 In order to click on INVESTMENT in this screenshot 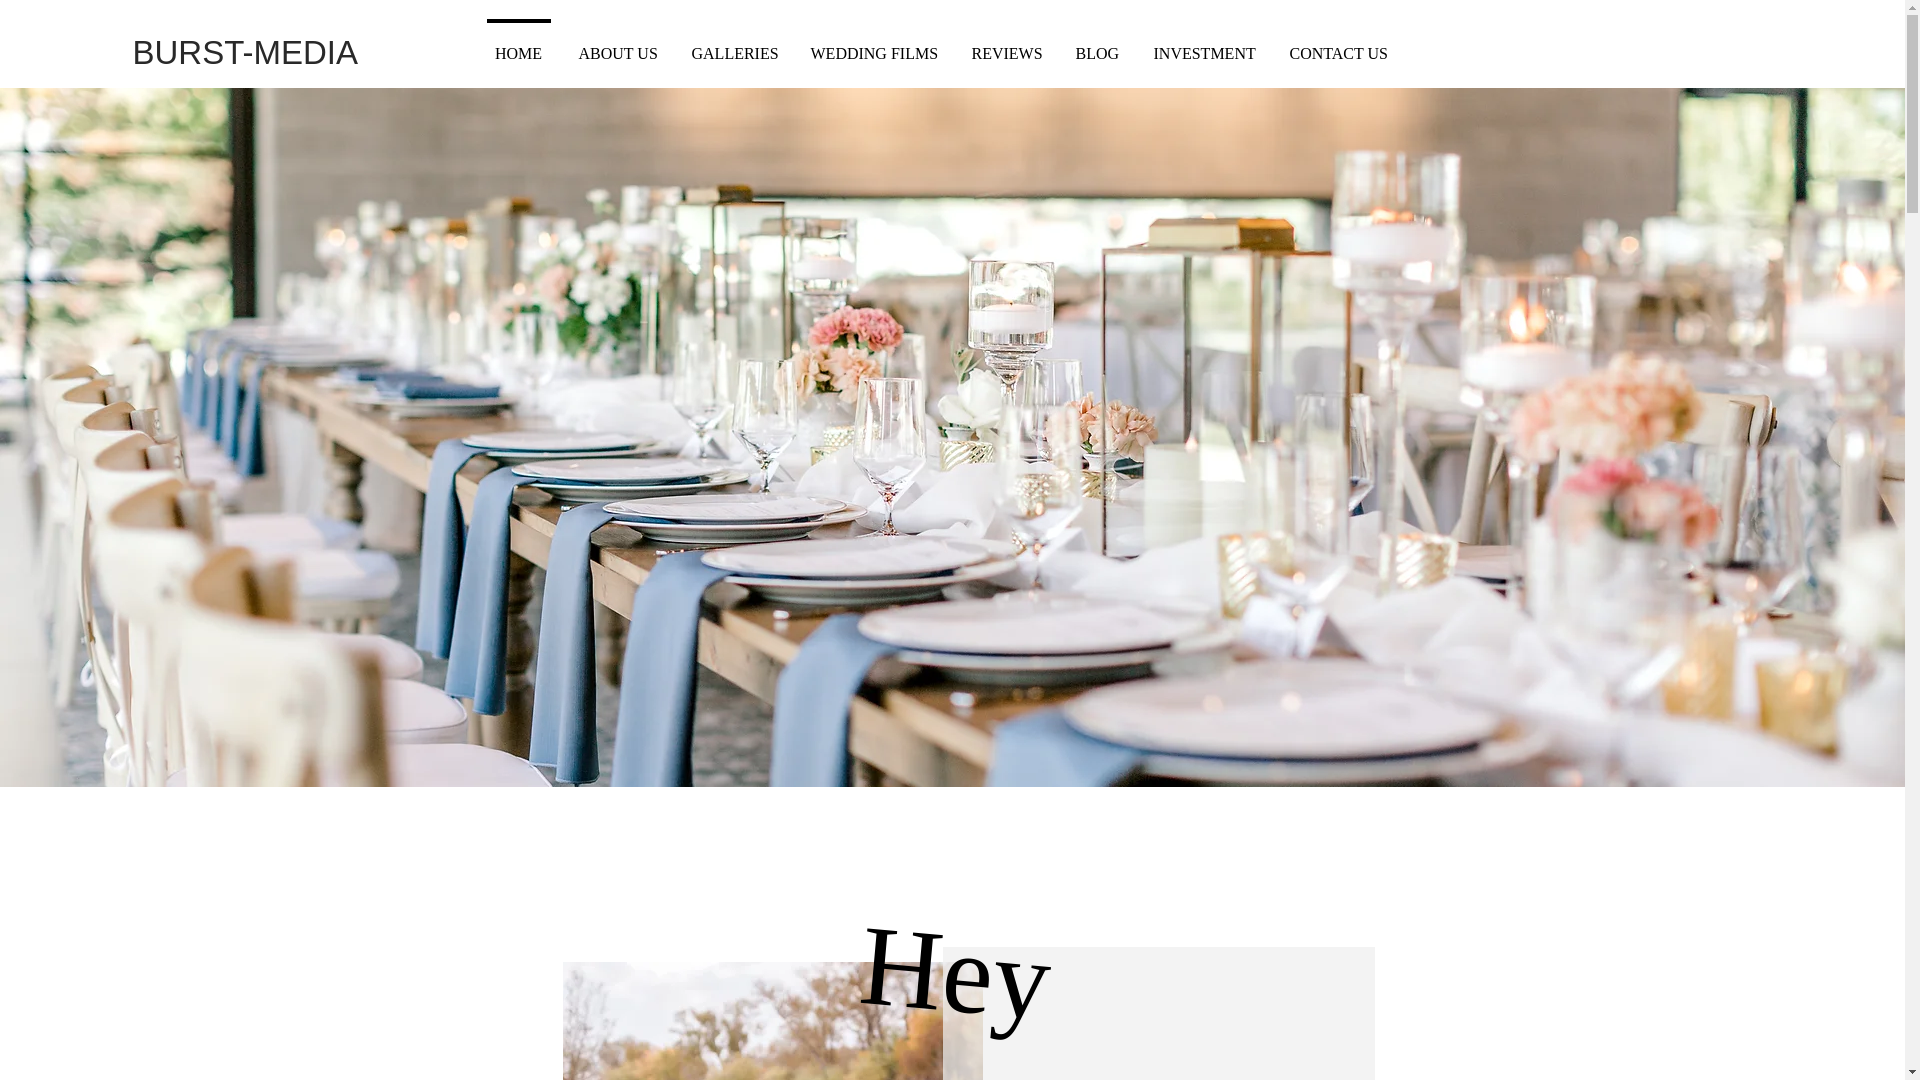, I will do `click(1186, 45)`.